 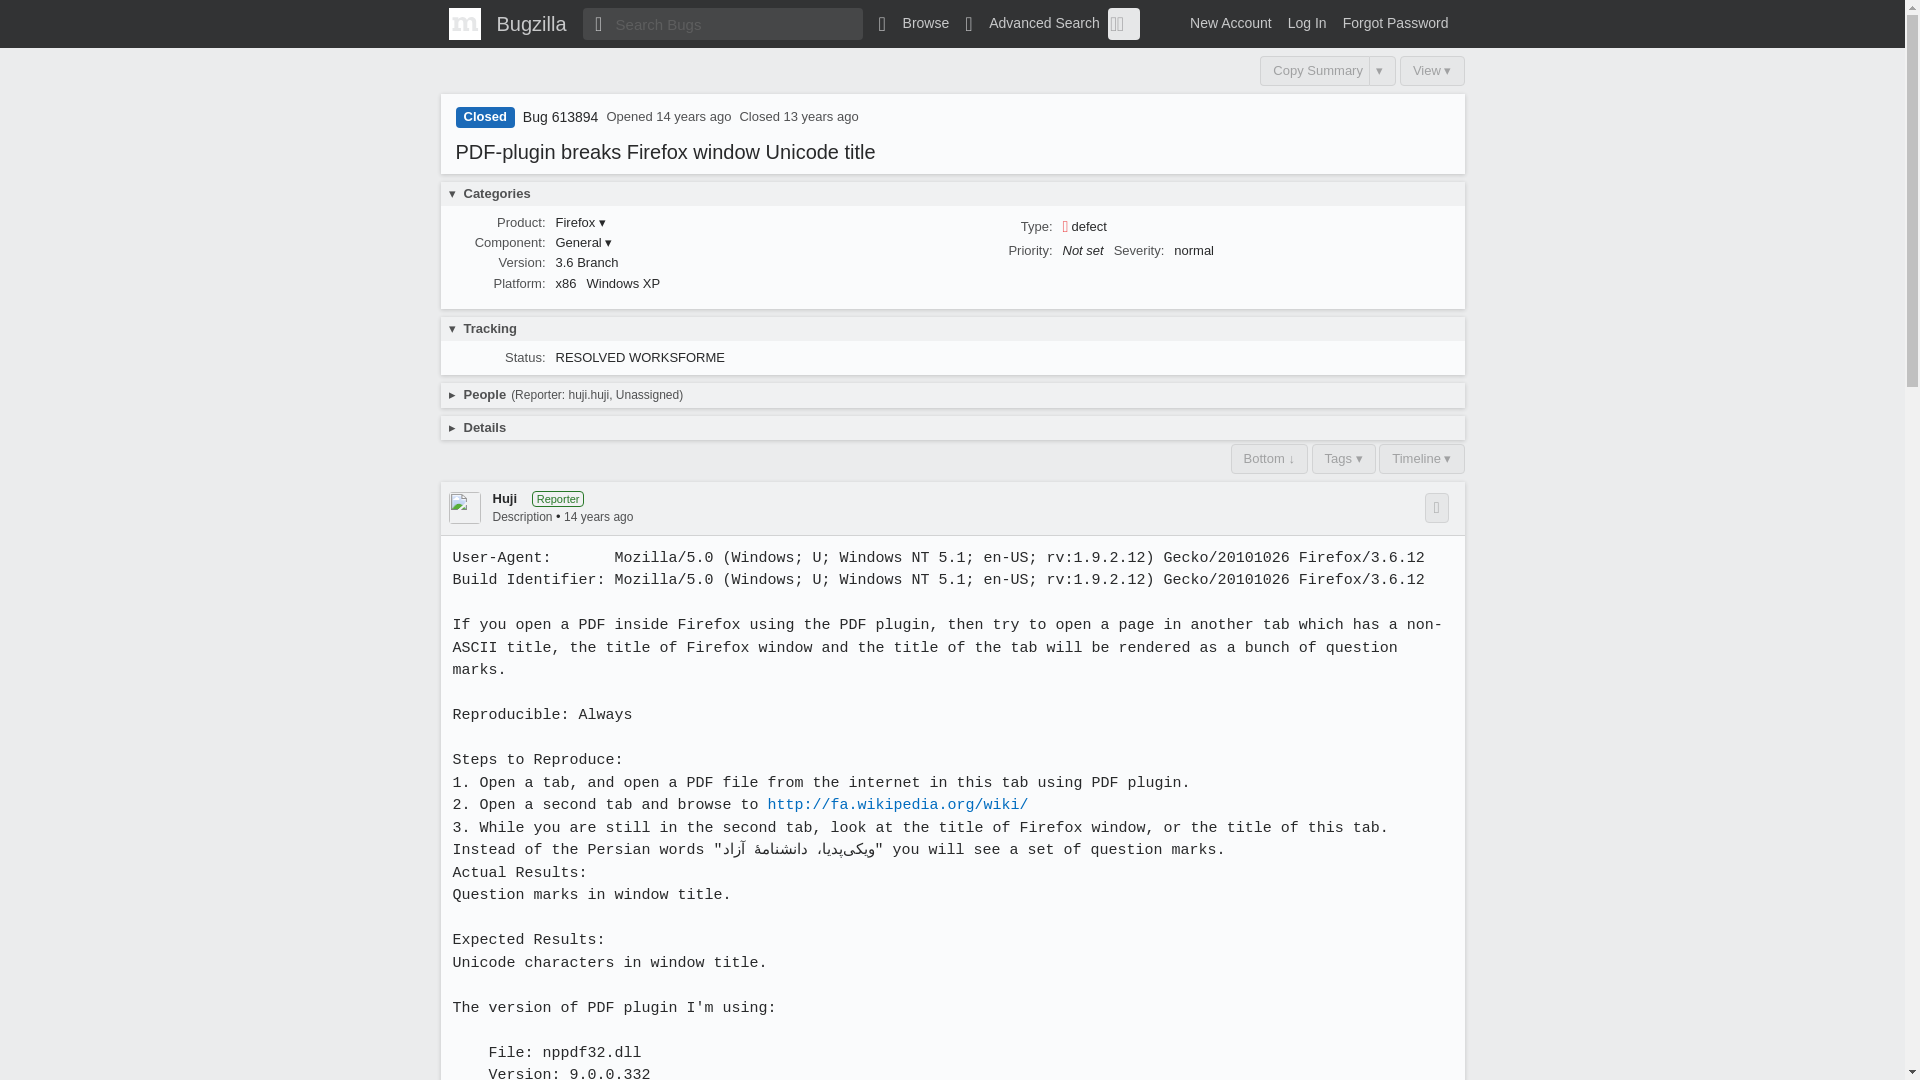 I want to click on Type:, so click(x=1036, y=226).